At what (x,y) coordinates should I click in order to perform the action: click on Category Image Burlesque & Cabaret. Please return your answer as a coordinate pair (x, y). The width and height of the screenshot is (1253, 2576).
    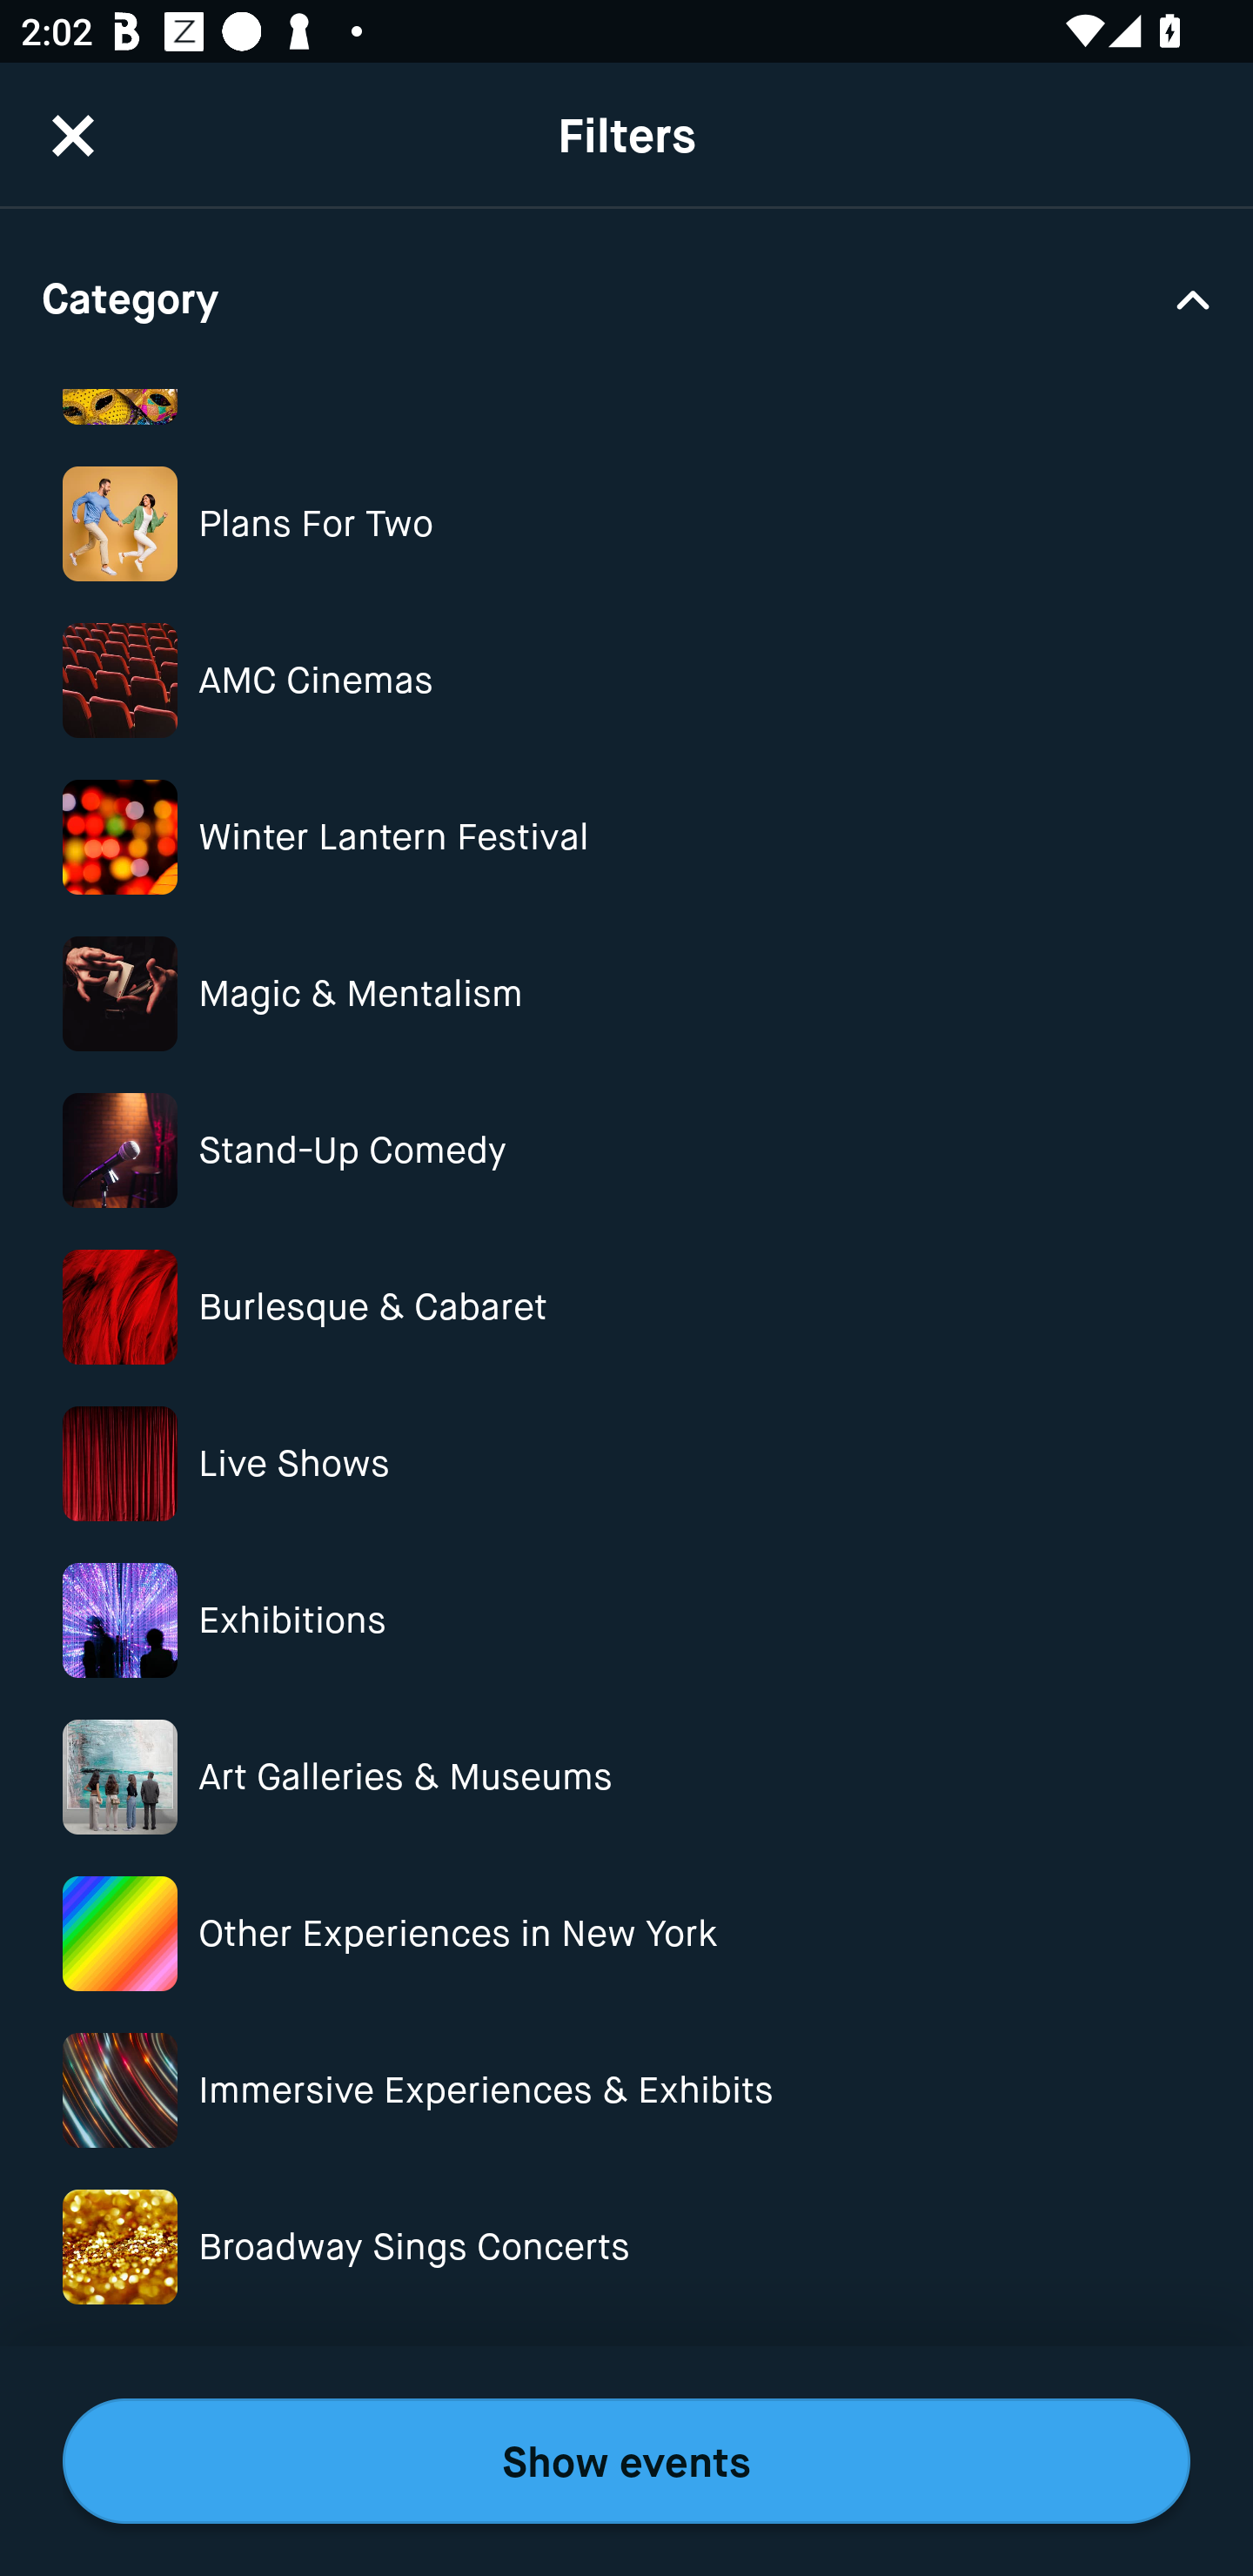
    Looking at the image, I should click on (626, 1307).